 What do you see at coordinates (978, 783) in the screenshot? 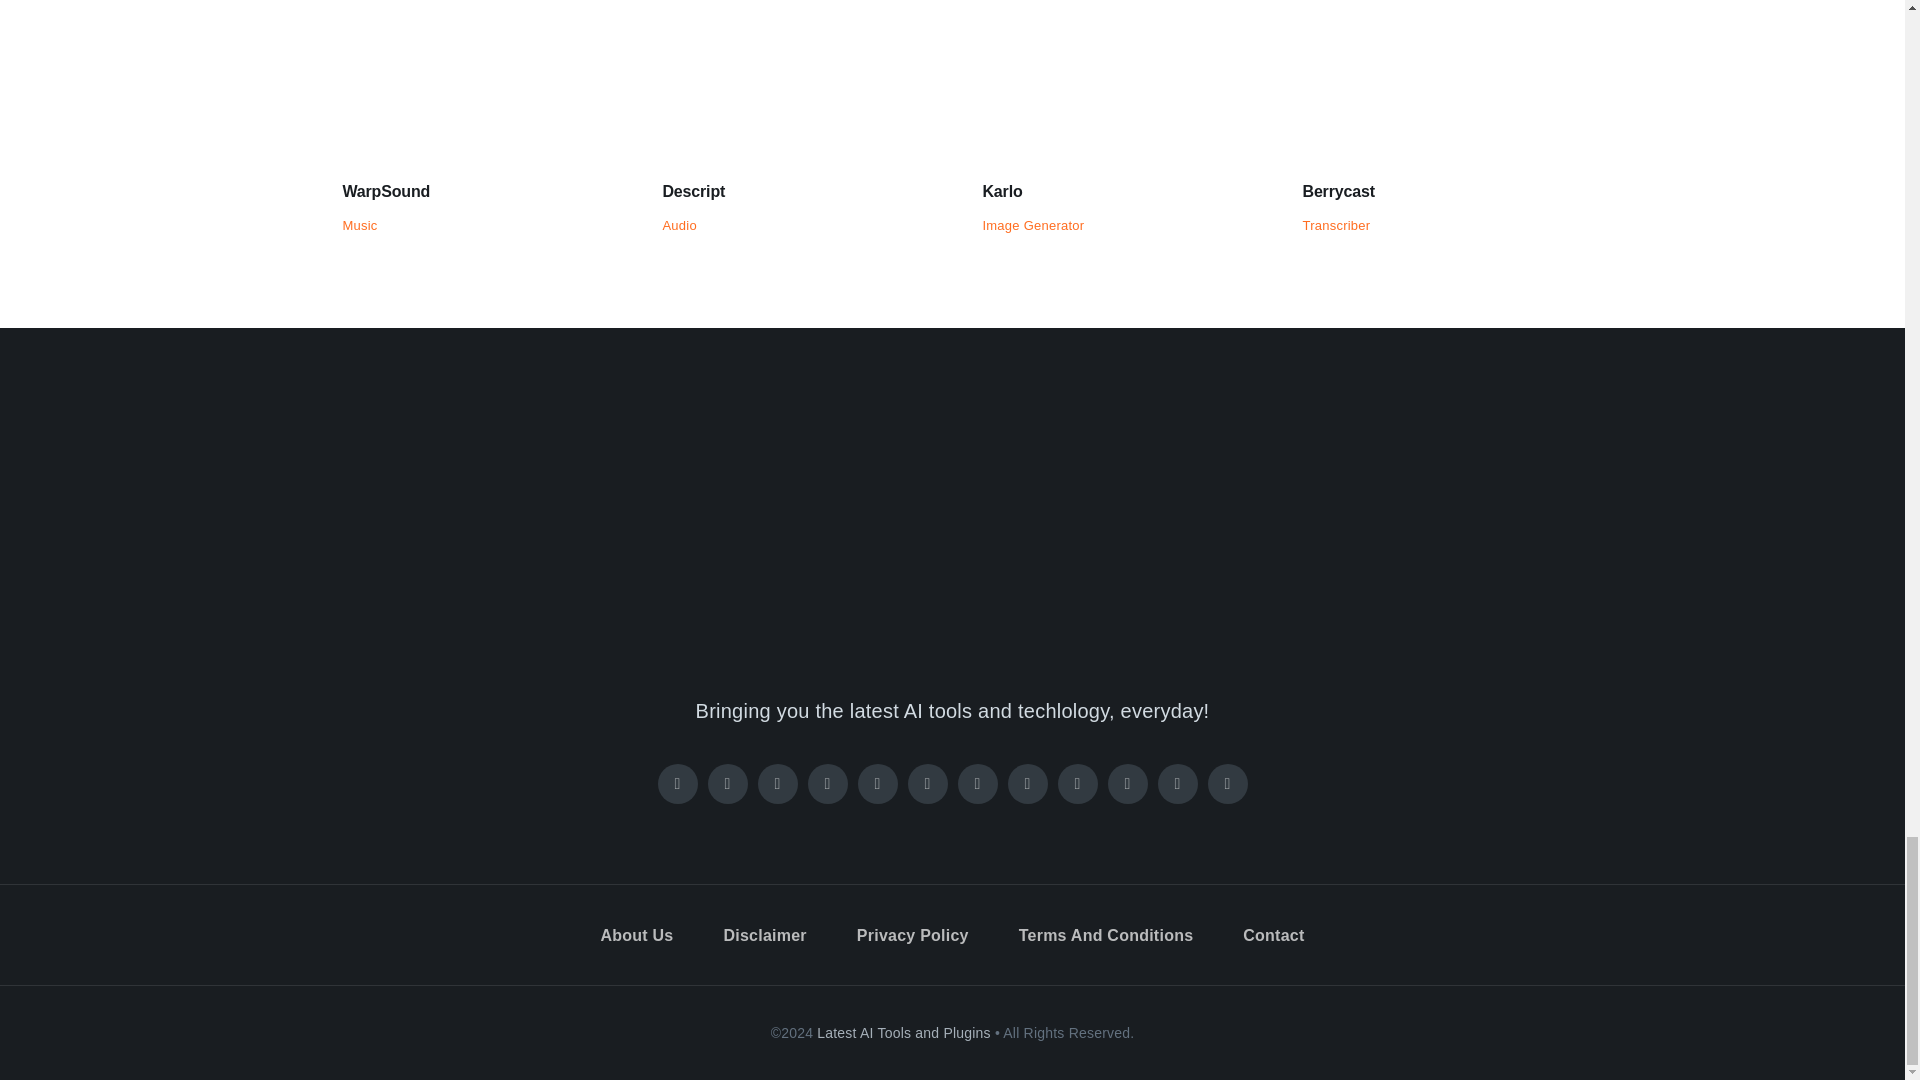
I see `YouTube` at bounding box center [978, 783].